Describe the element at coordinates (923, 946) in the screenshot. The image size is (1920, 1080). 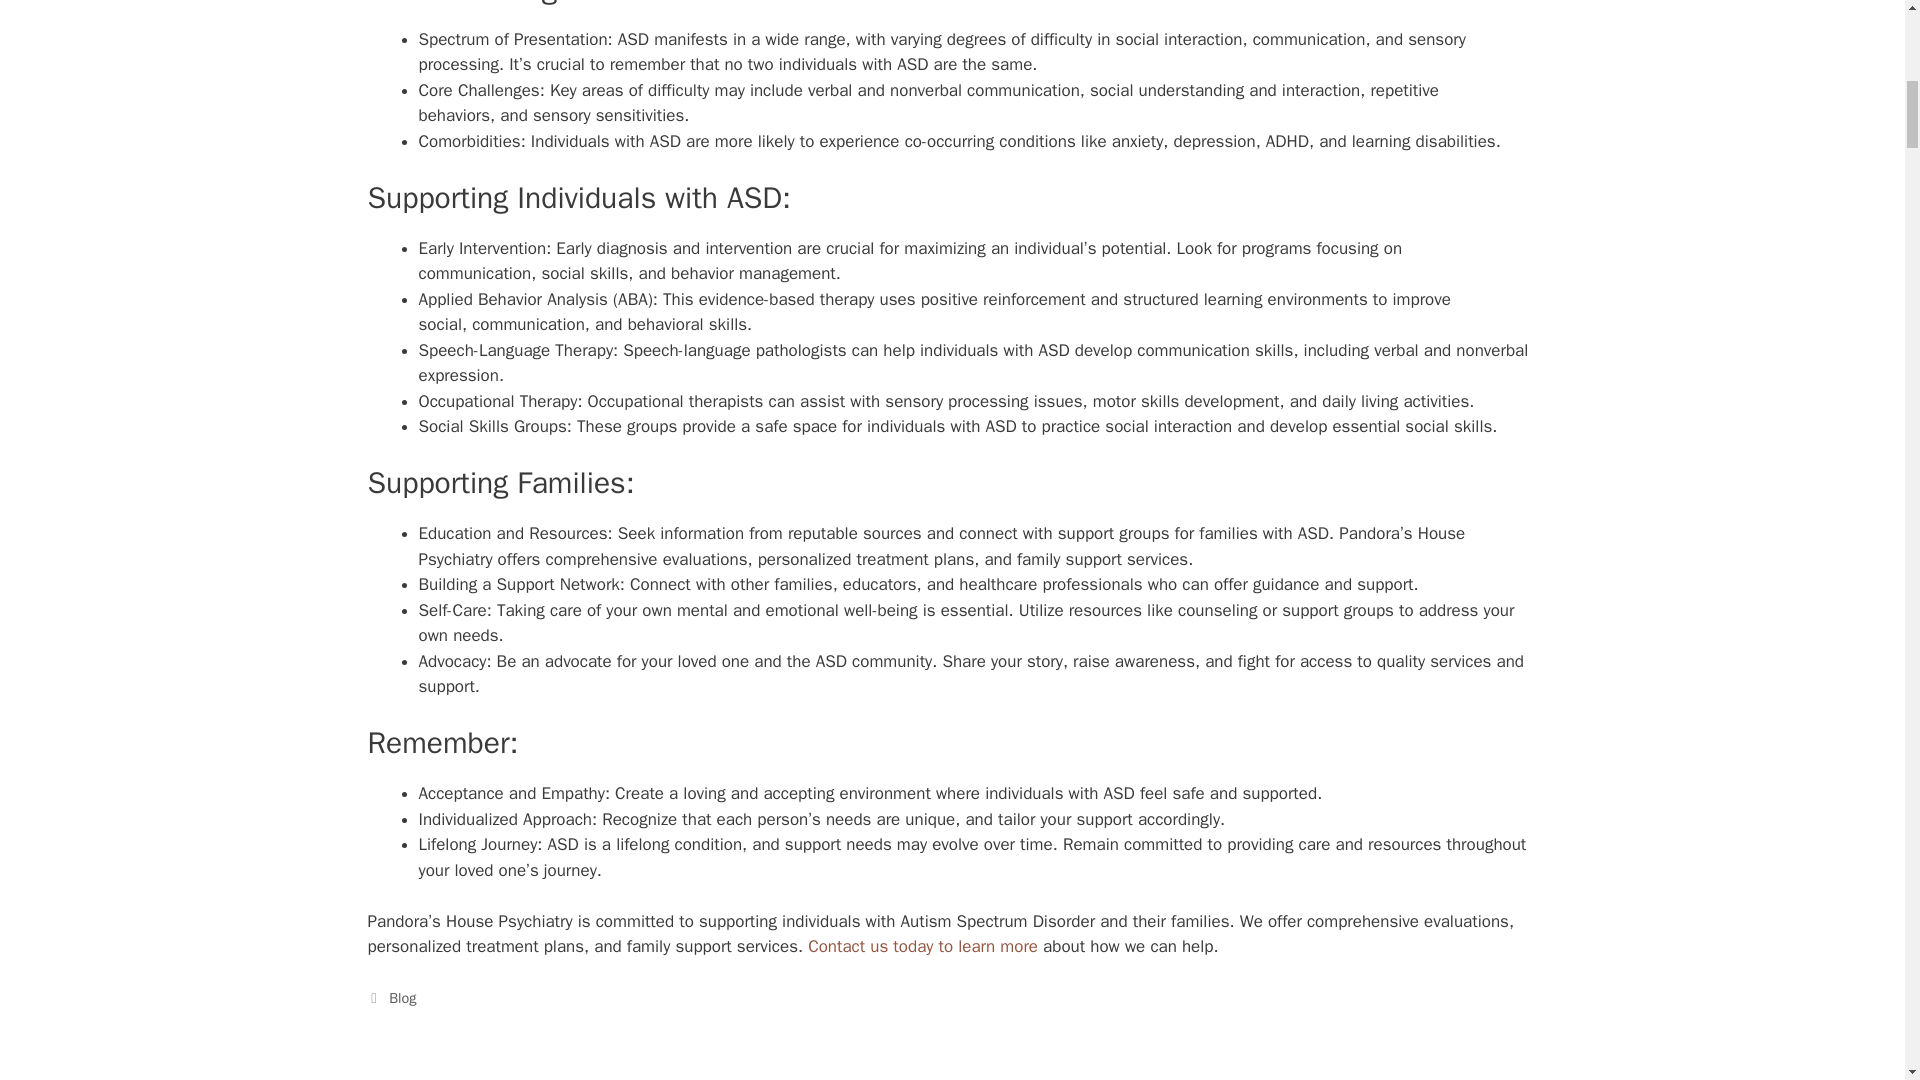
I see `Contact us today to learn more` at that location.